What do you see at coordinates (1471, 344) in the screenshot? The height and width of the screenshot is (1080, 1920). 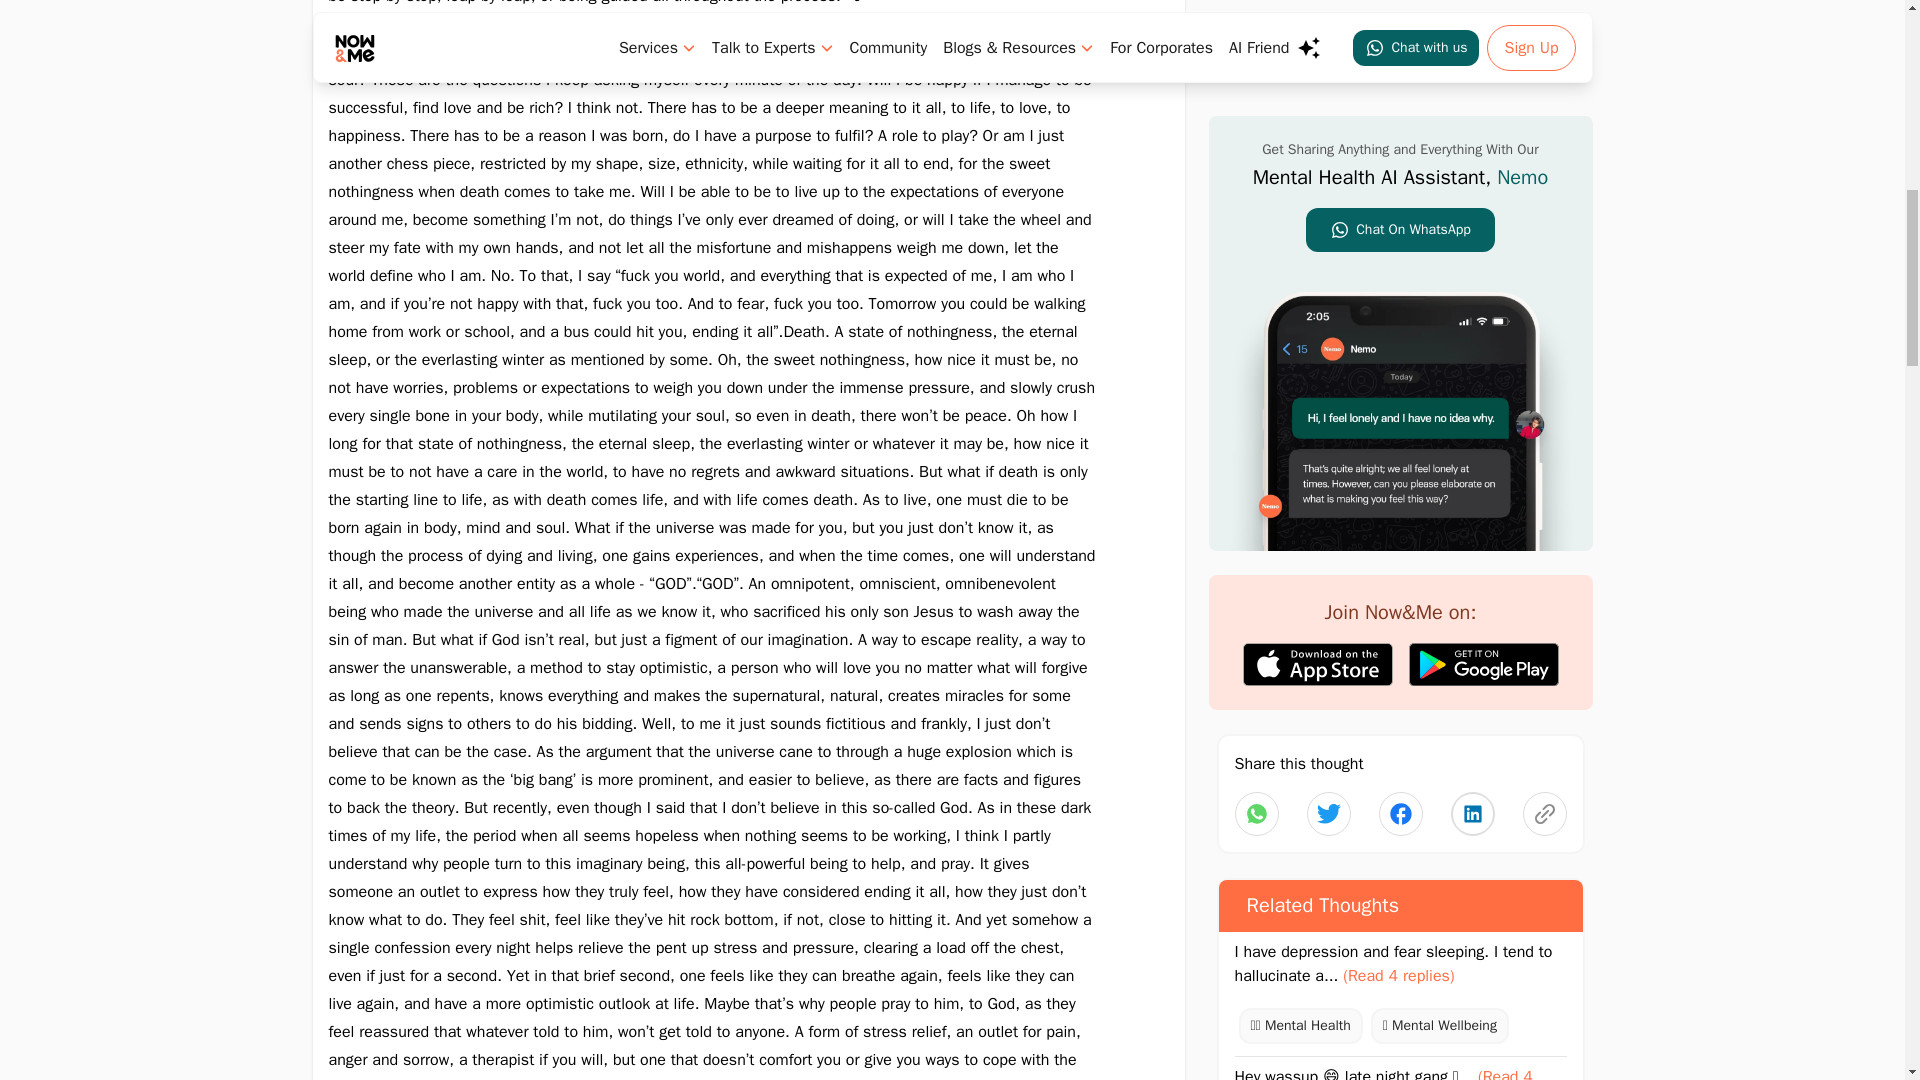 I see `Share on Twitter` at bounding box center [1471, 344].